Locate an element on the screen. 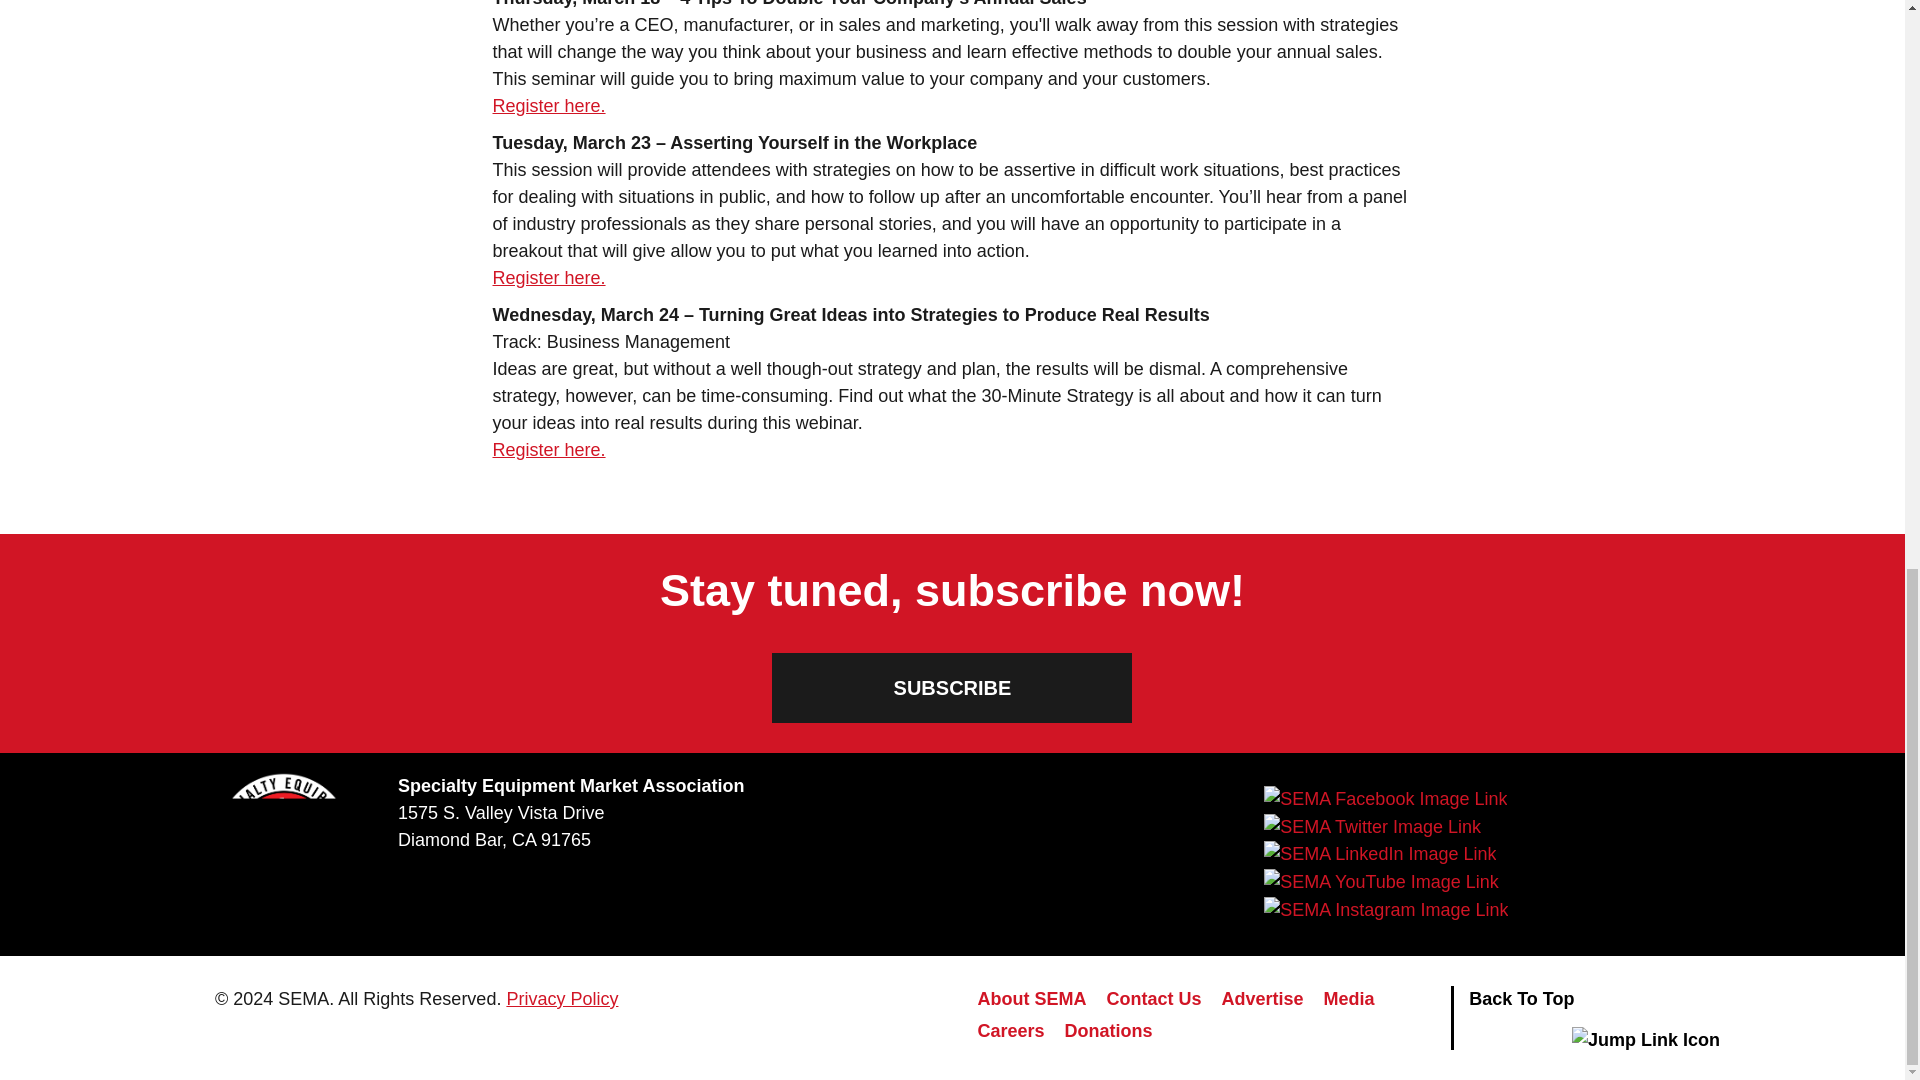  Register here. is located at coordinates (548, 450).